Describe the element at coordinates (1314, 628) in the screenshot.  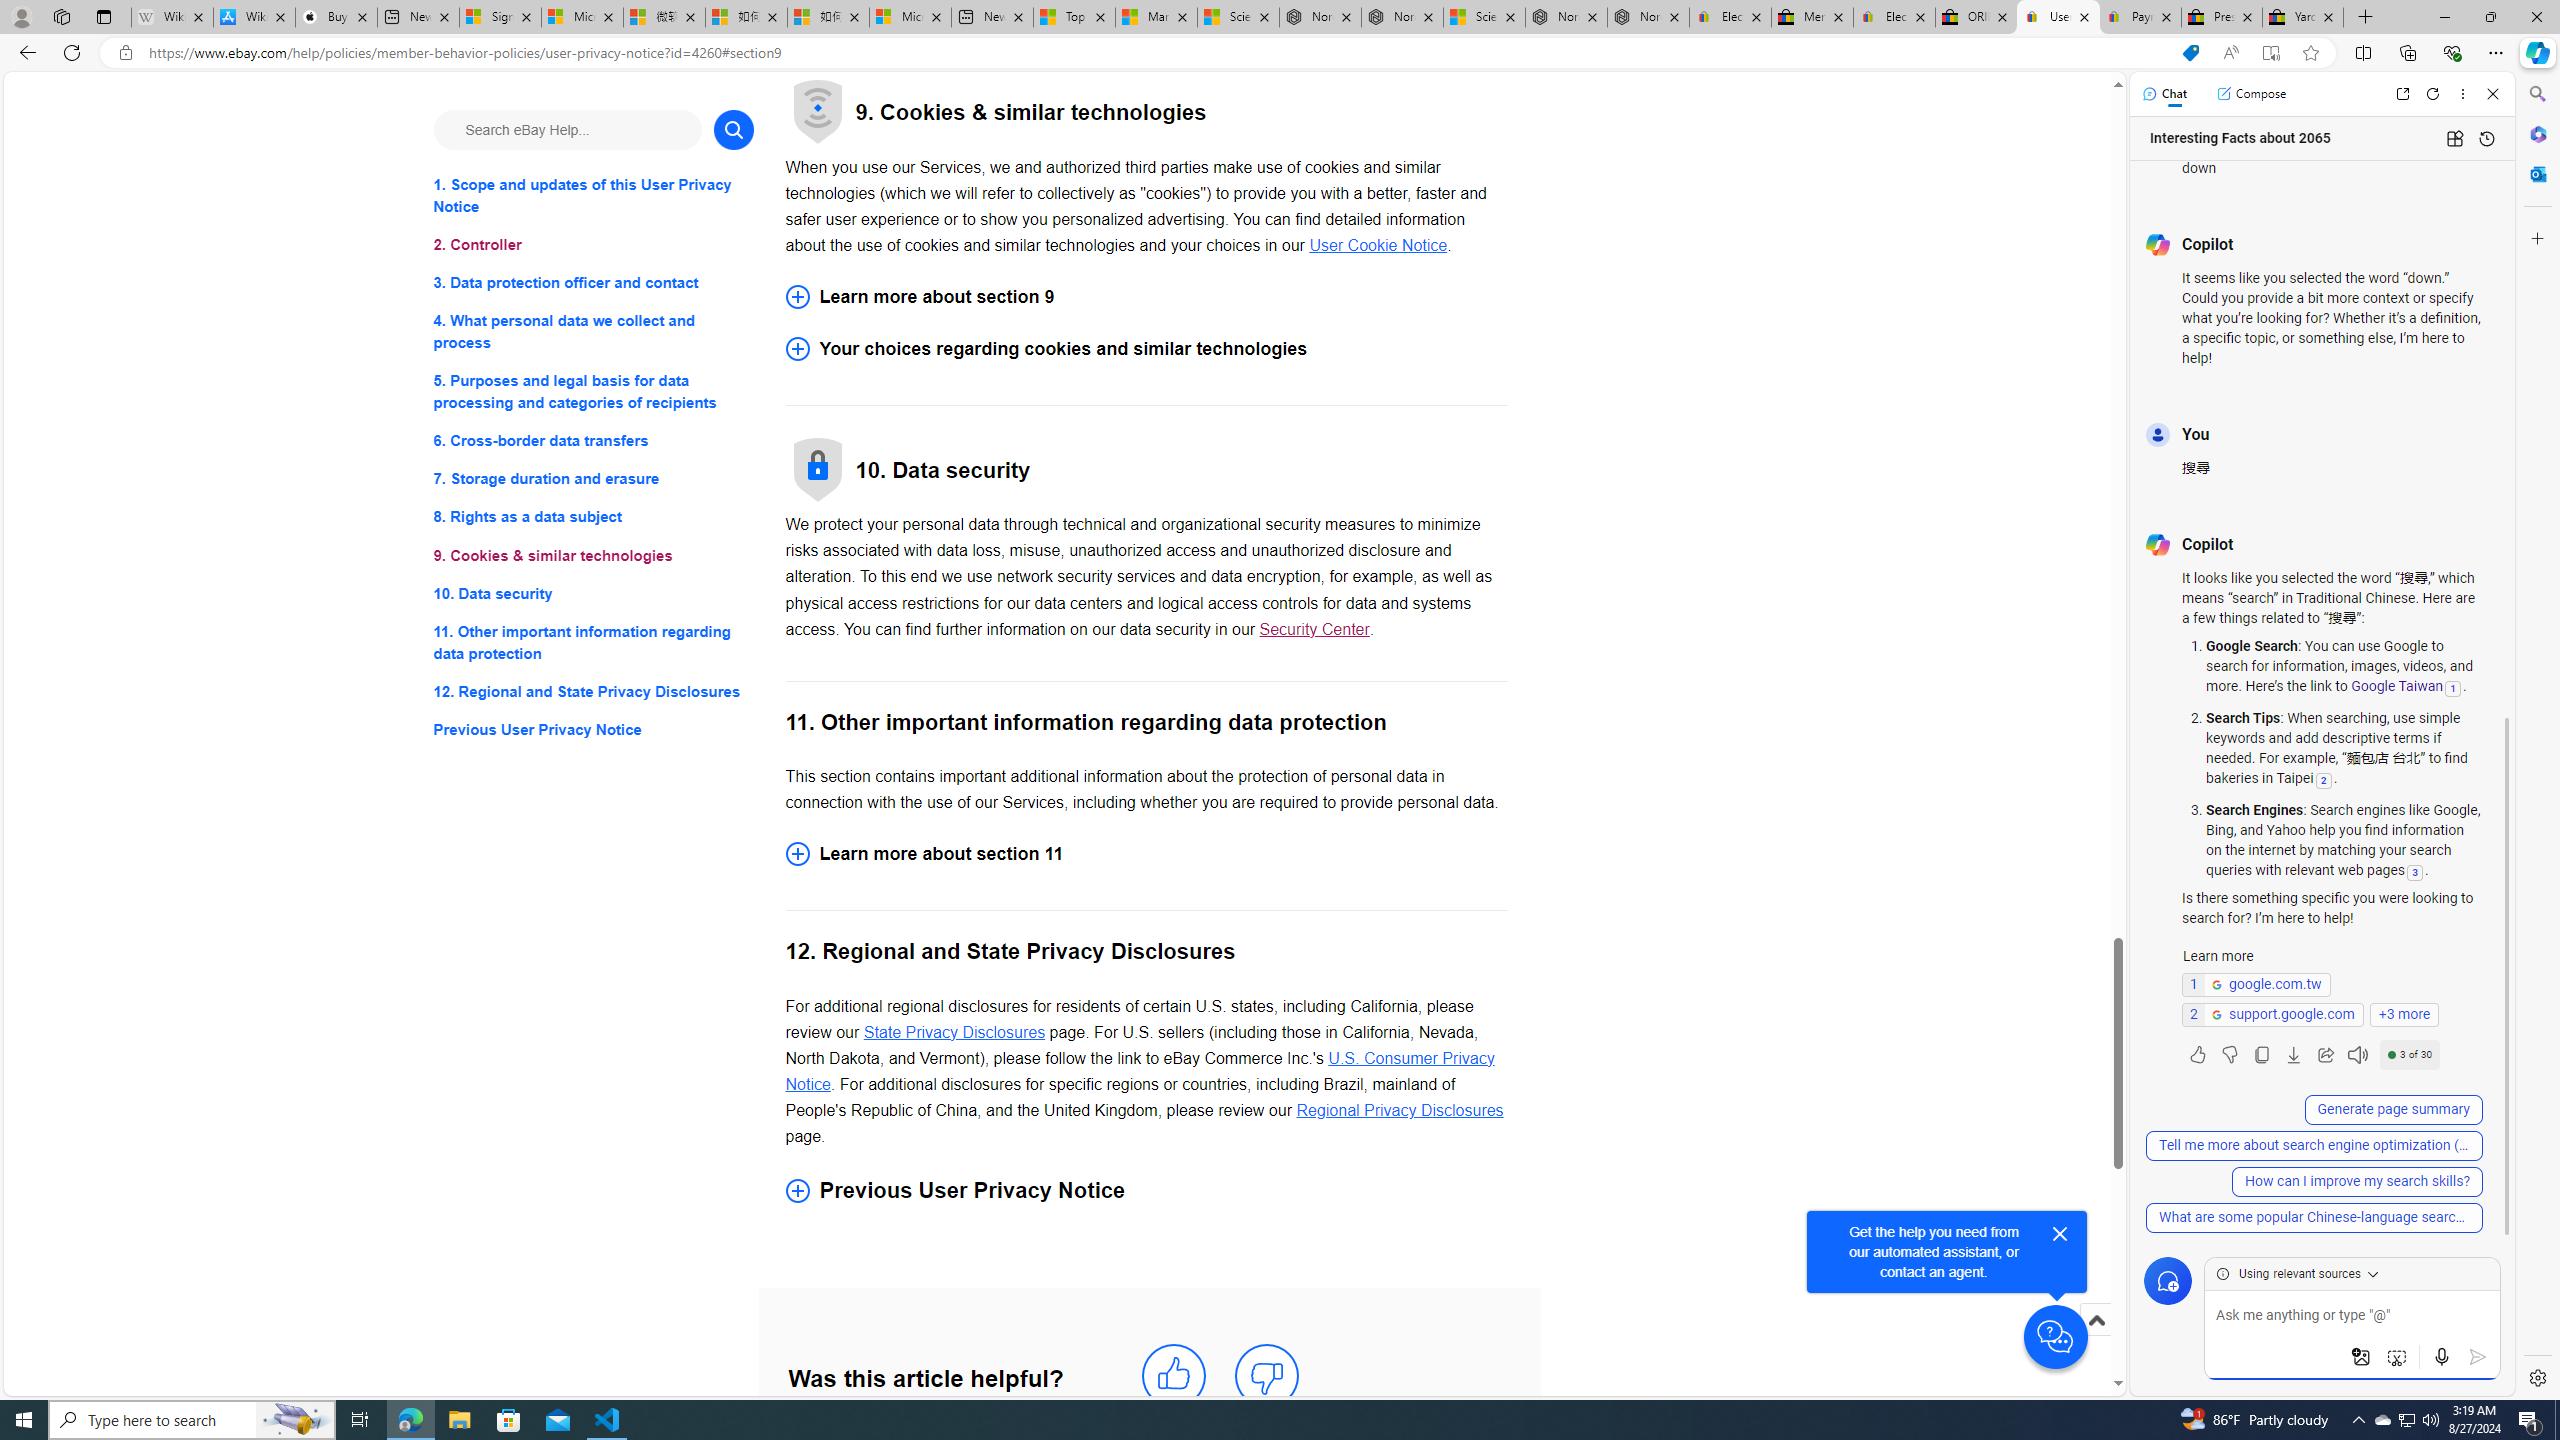
I see `Security Center - opens in new window or tab` at that location.